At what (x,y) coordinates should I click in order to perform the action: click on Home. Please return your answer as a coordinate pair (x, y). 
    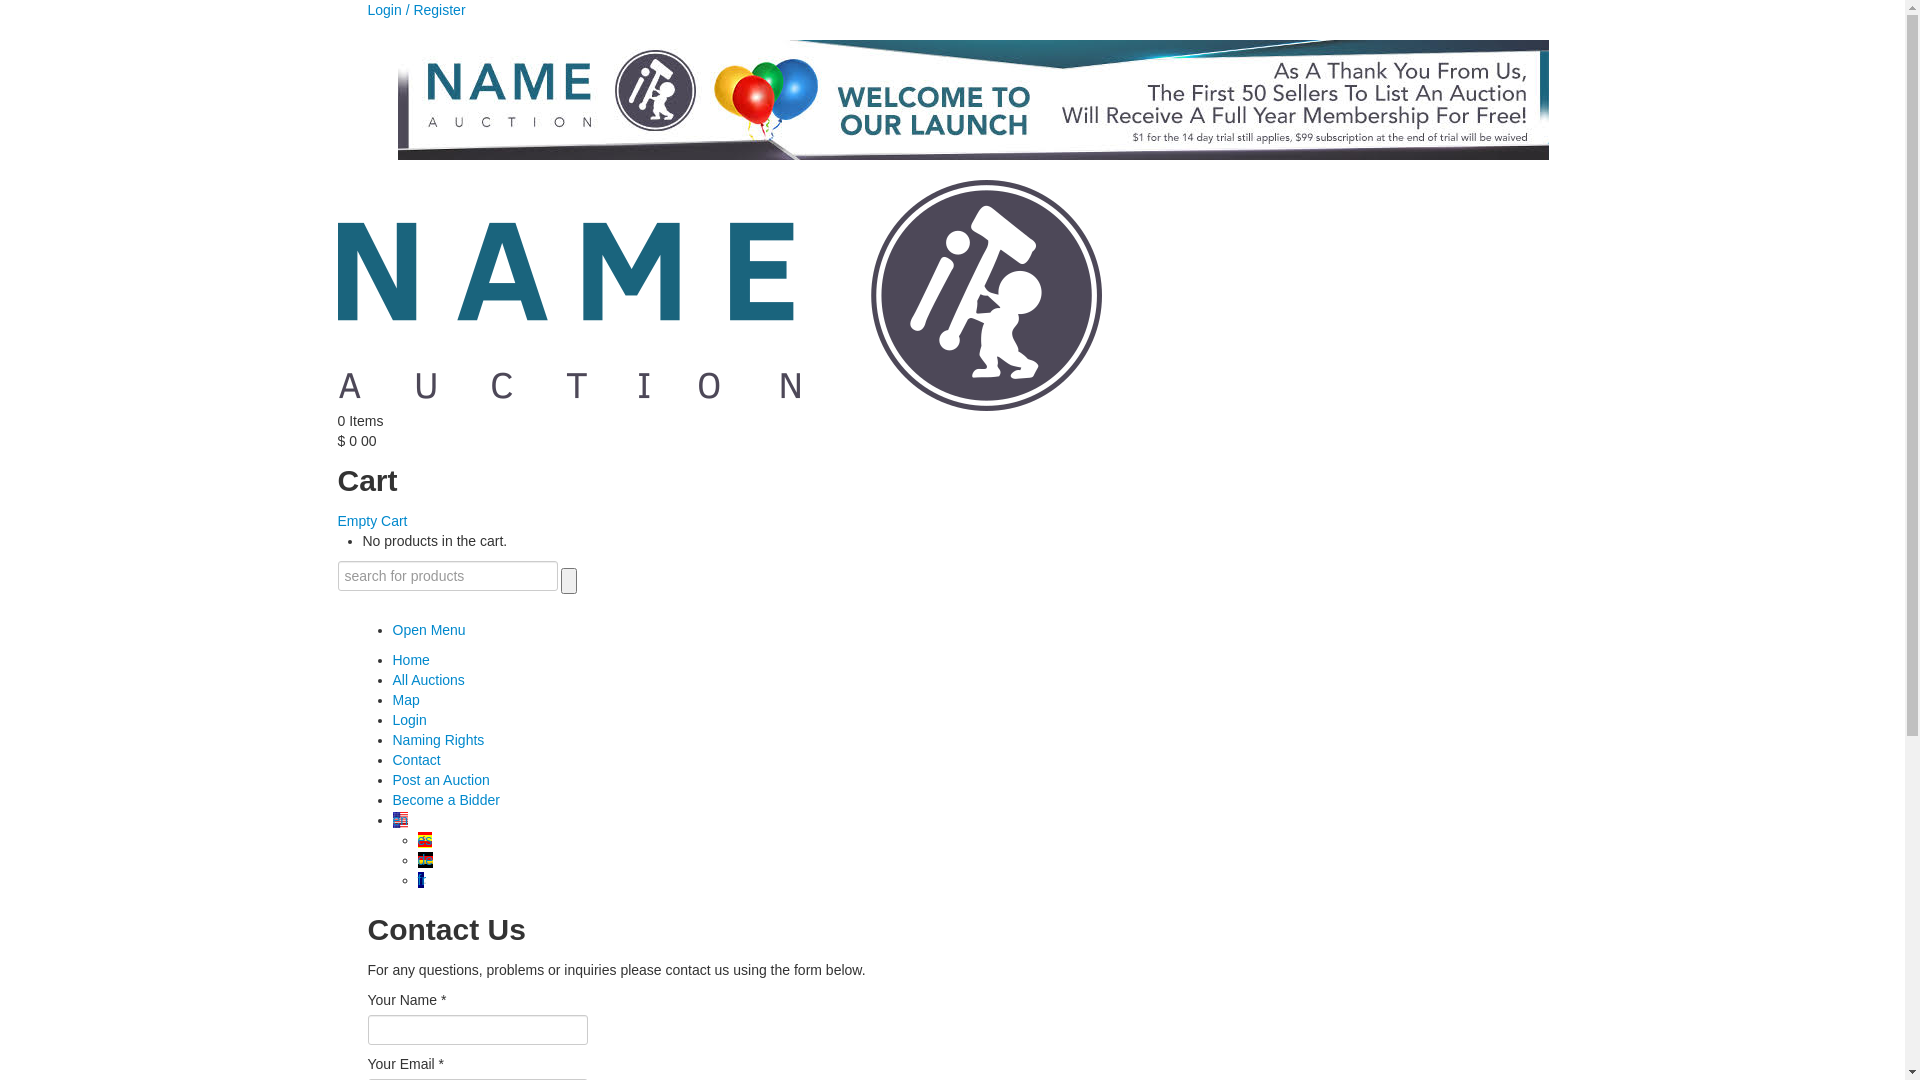
    Looking at the image, I should click on (410, 660).